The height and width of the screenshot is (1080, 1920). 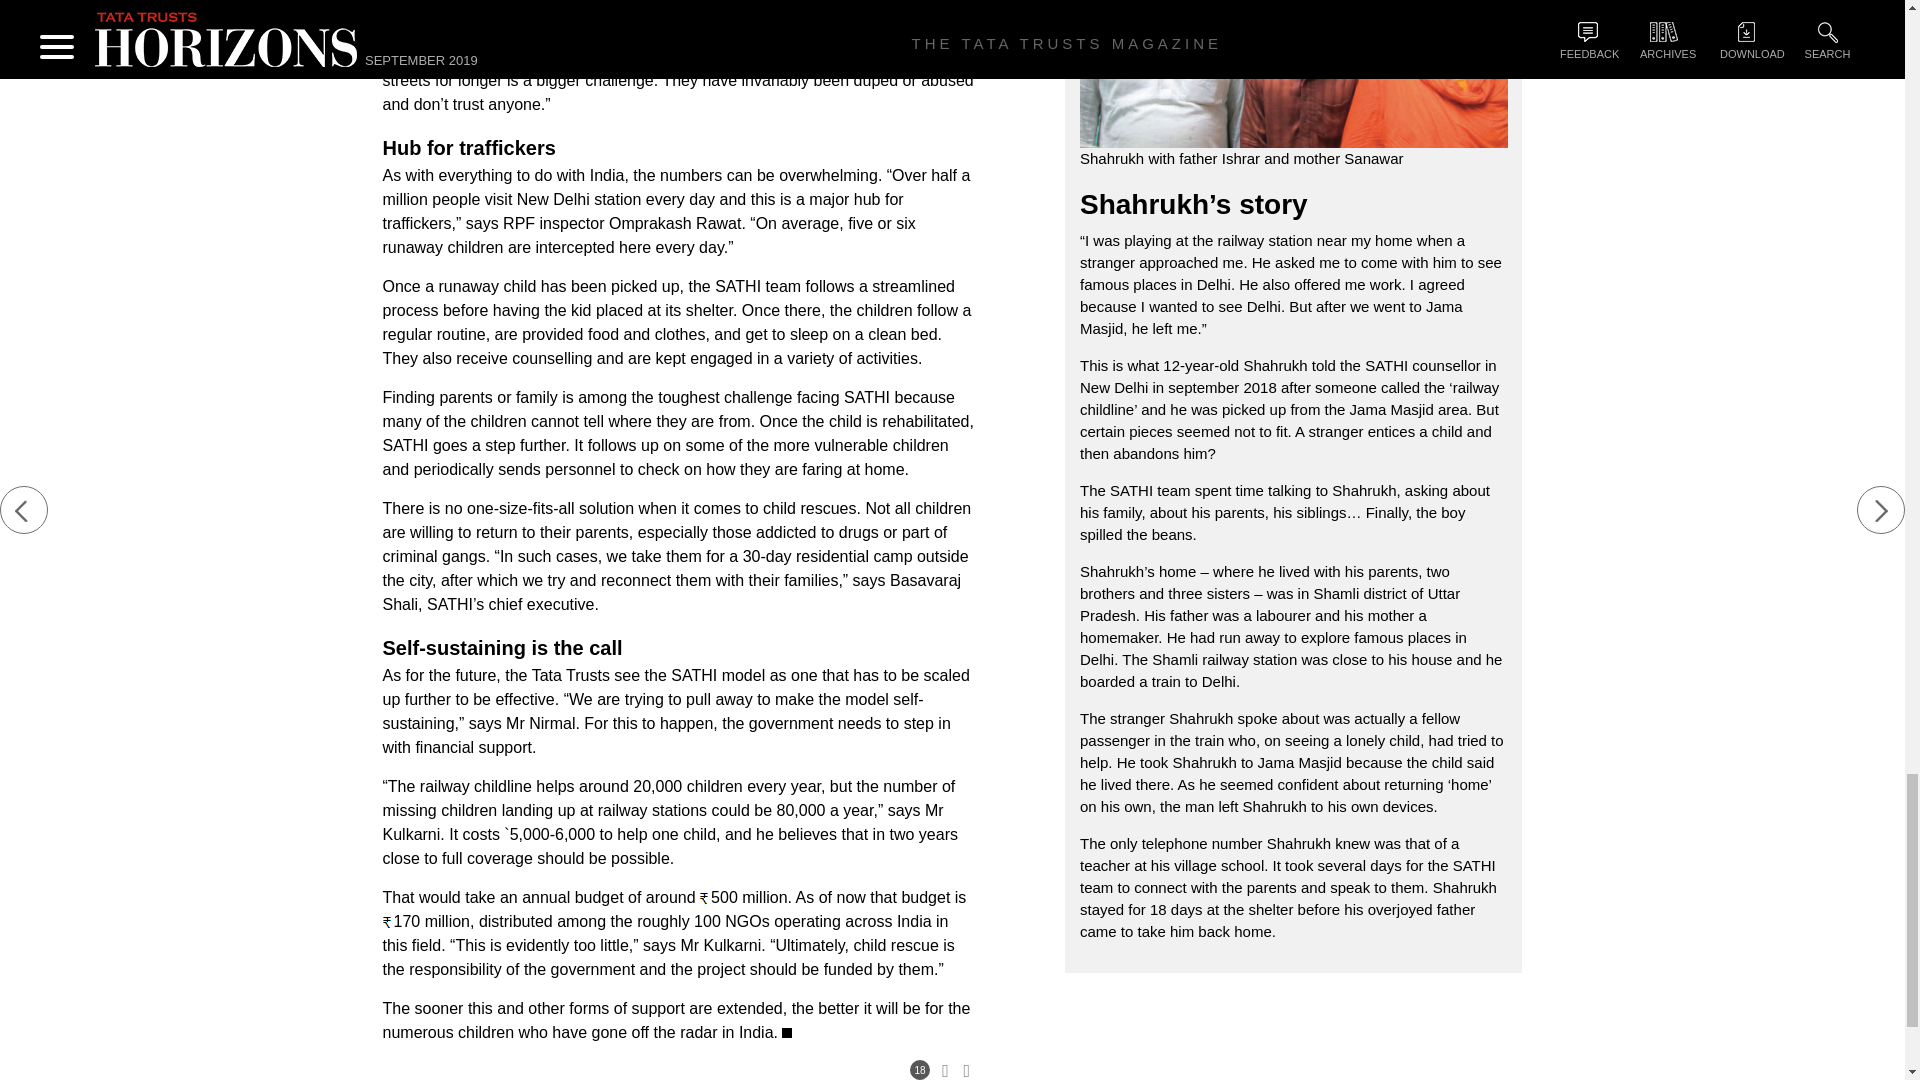 What do you see at coordinates (1293, 74) in the screenshot?
I see `Shahrukh with father Ishrar and mother Sanawar` at bounding box center [1293, 74].